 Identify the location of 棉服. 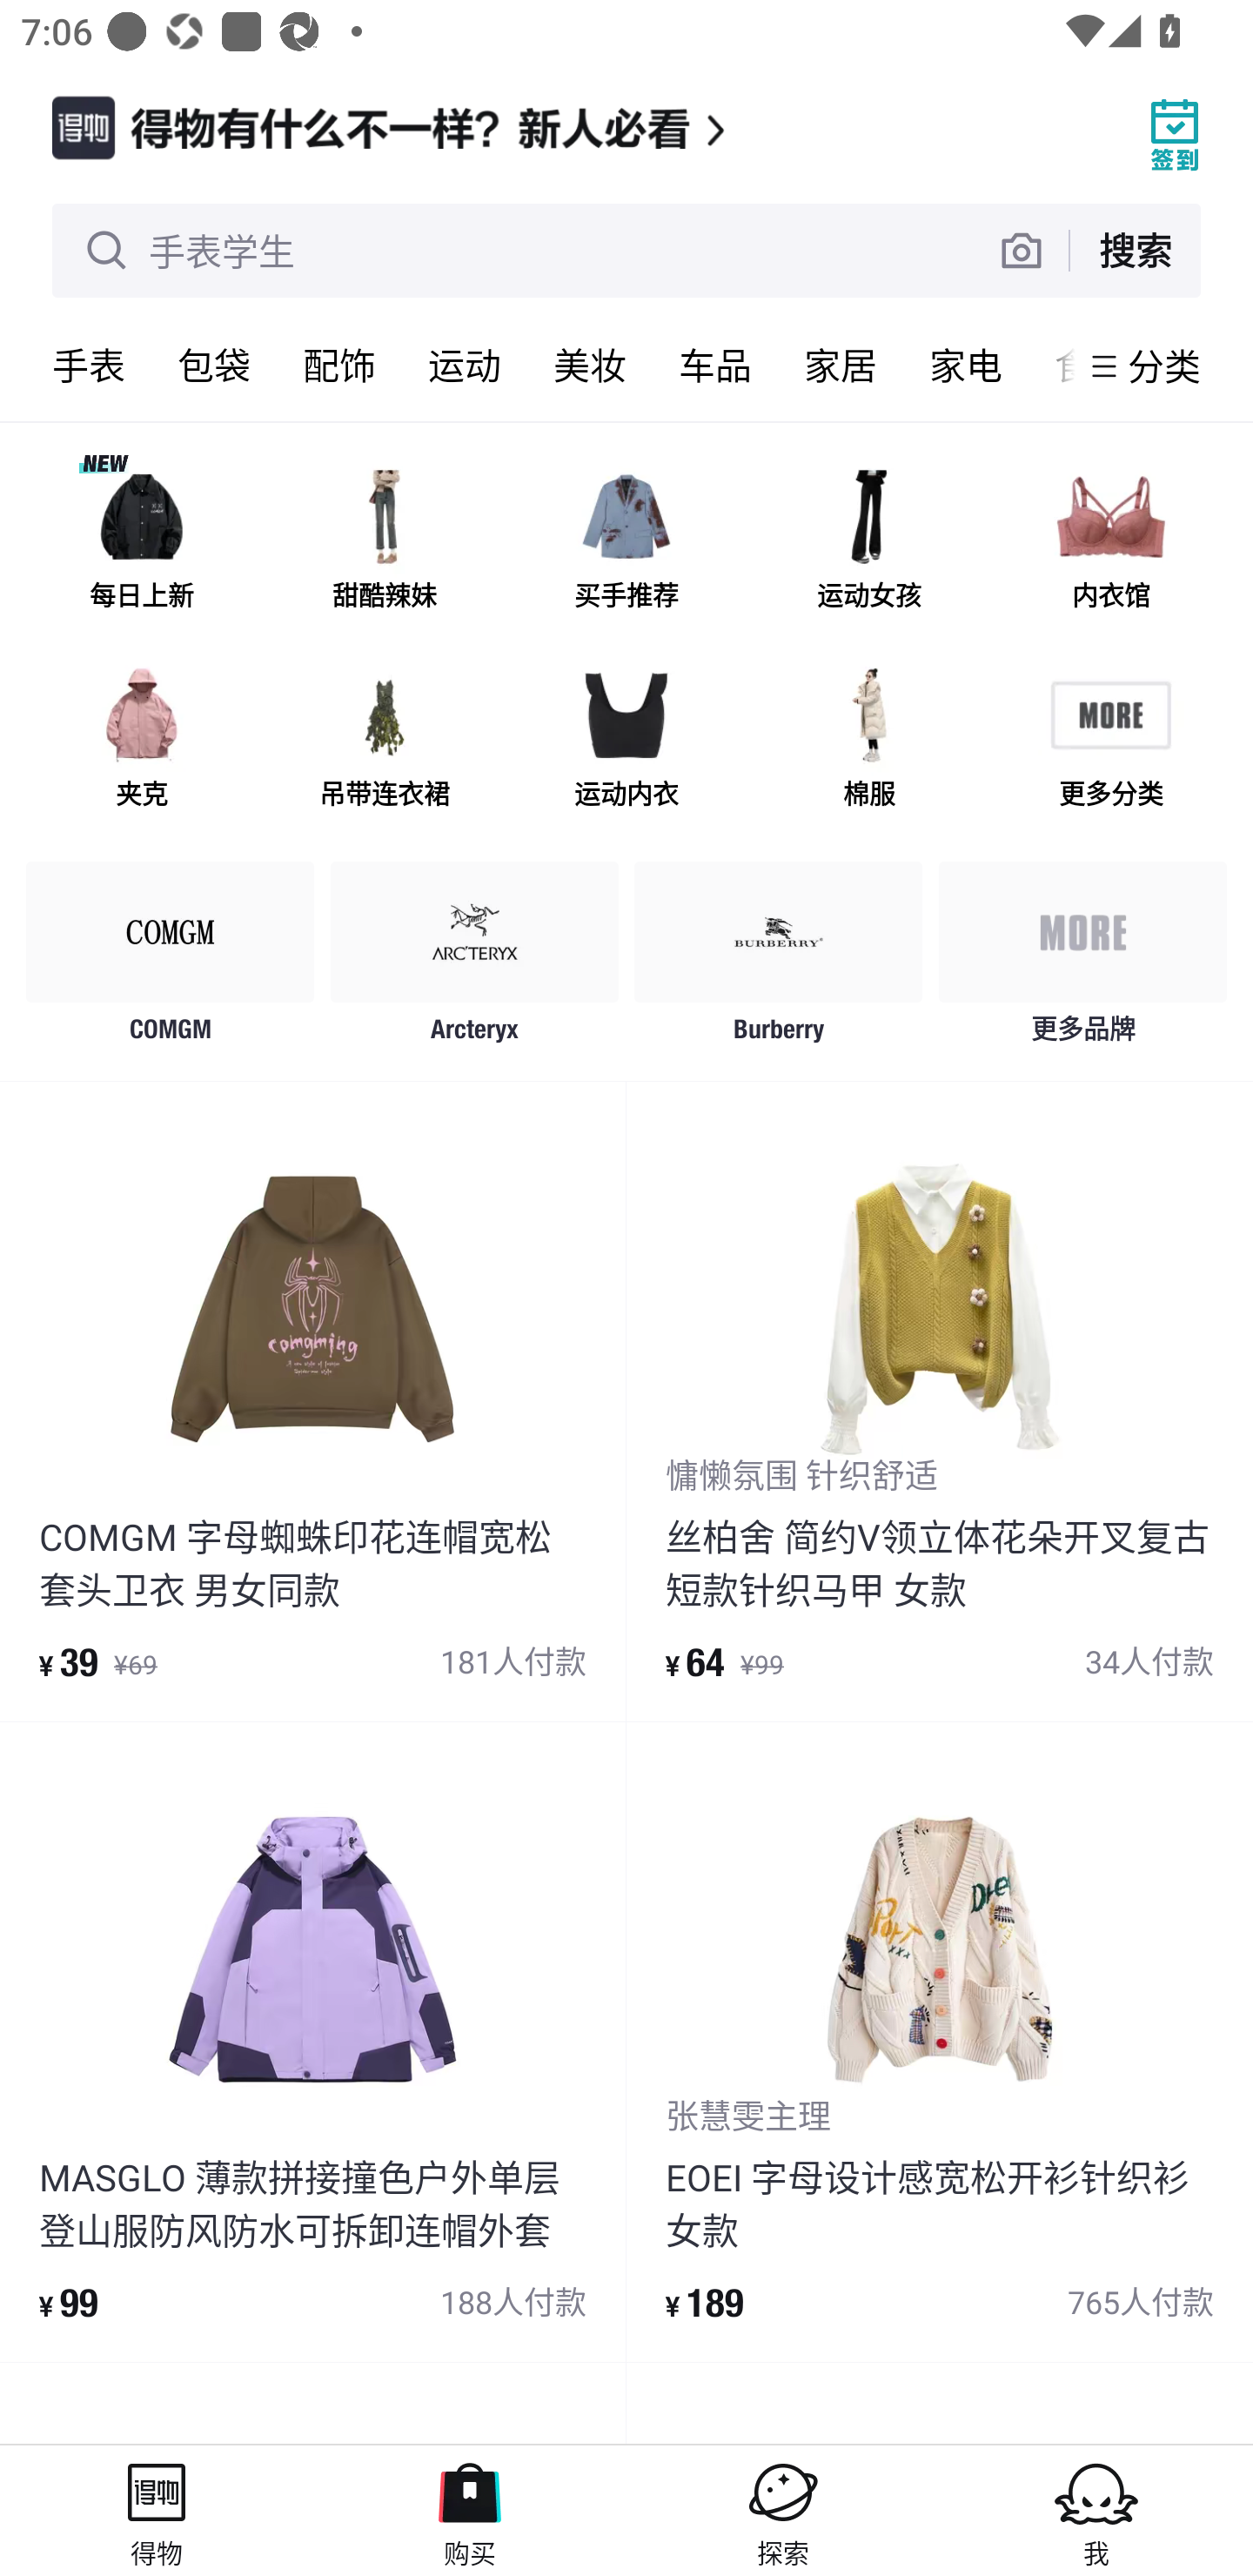
(868, 740).